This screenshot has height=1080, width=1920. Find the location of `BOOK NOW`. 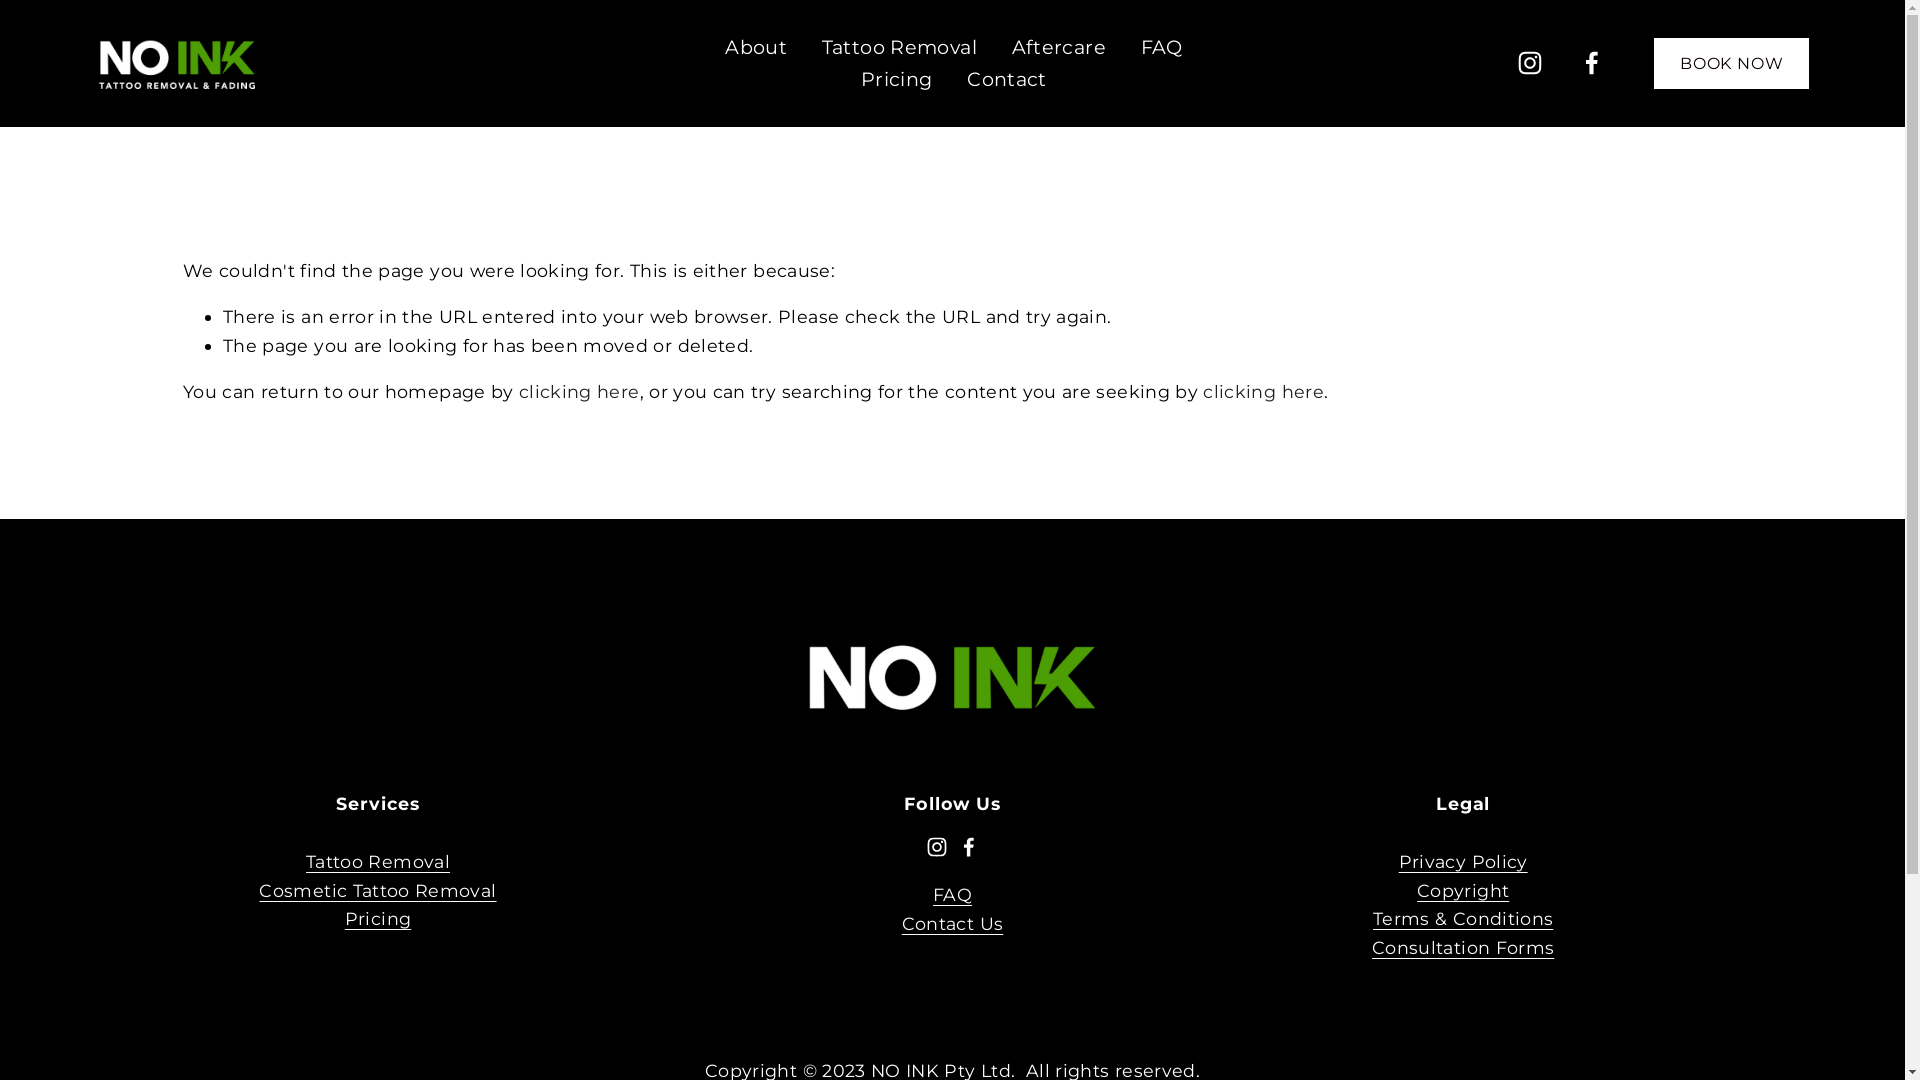

BOOK NOW is located at coordinates (1732, 64).